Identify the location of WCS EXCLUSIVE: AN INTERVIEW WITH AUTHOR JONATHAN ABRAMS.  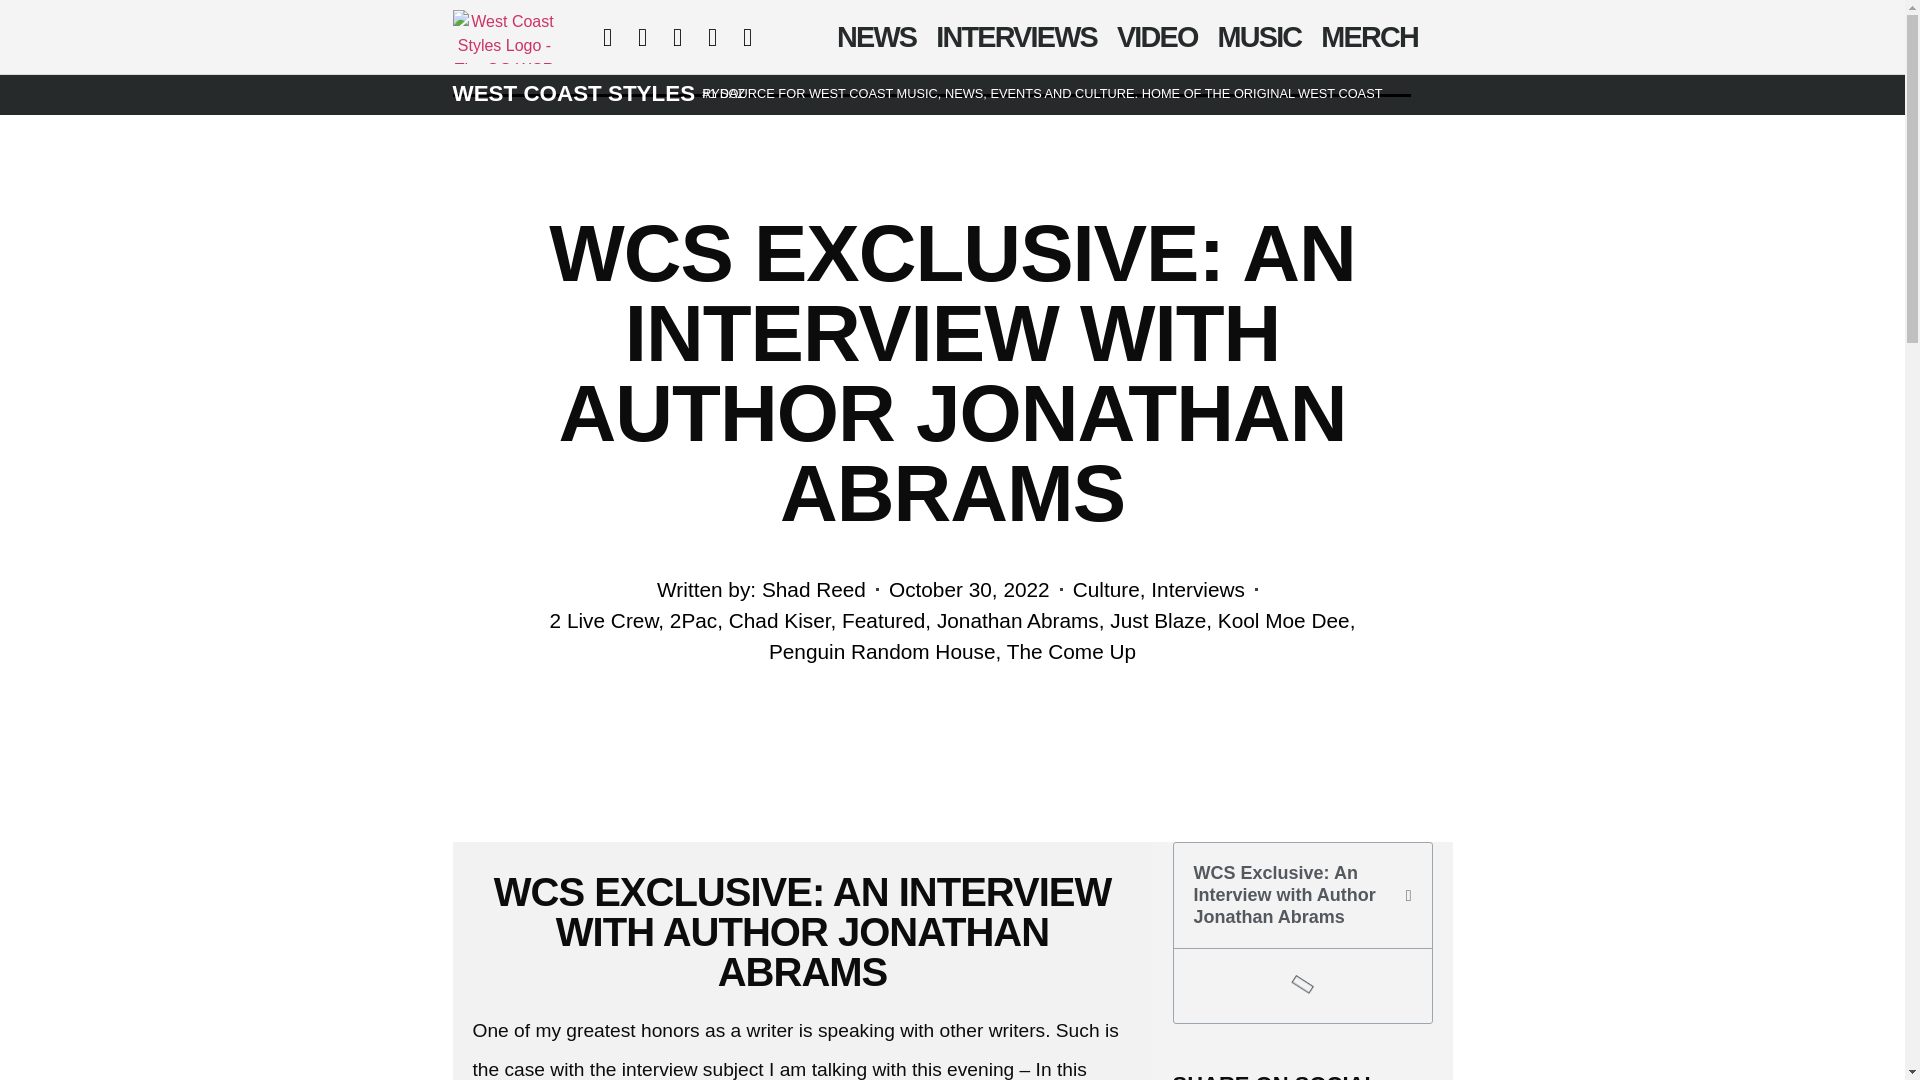
(802, 932).